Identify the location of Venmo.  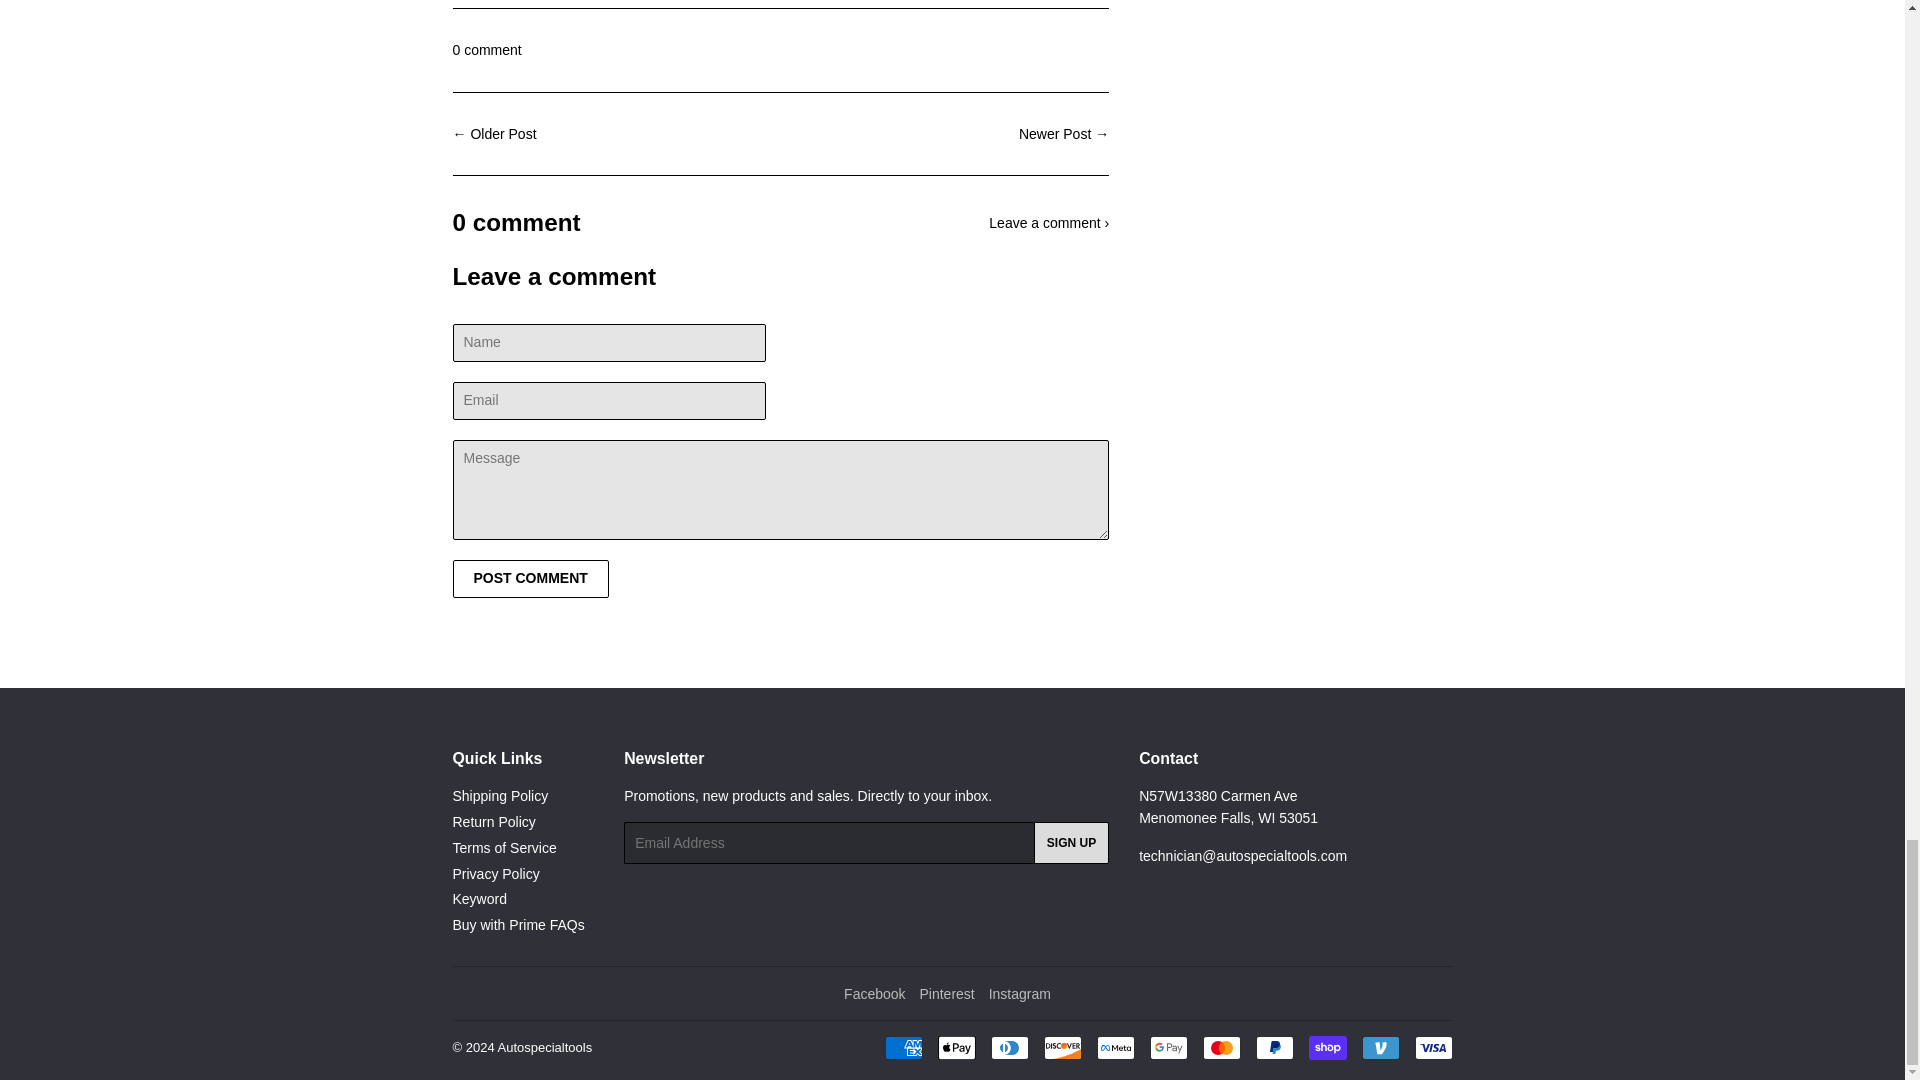
(1380, 1047).